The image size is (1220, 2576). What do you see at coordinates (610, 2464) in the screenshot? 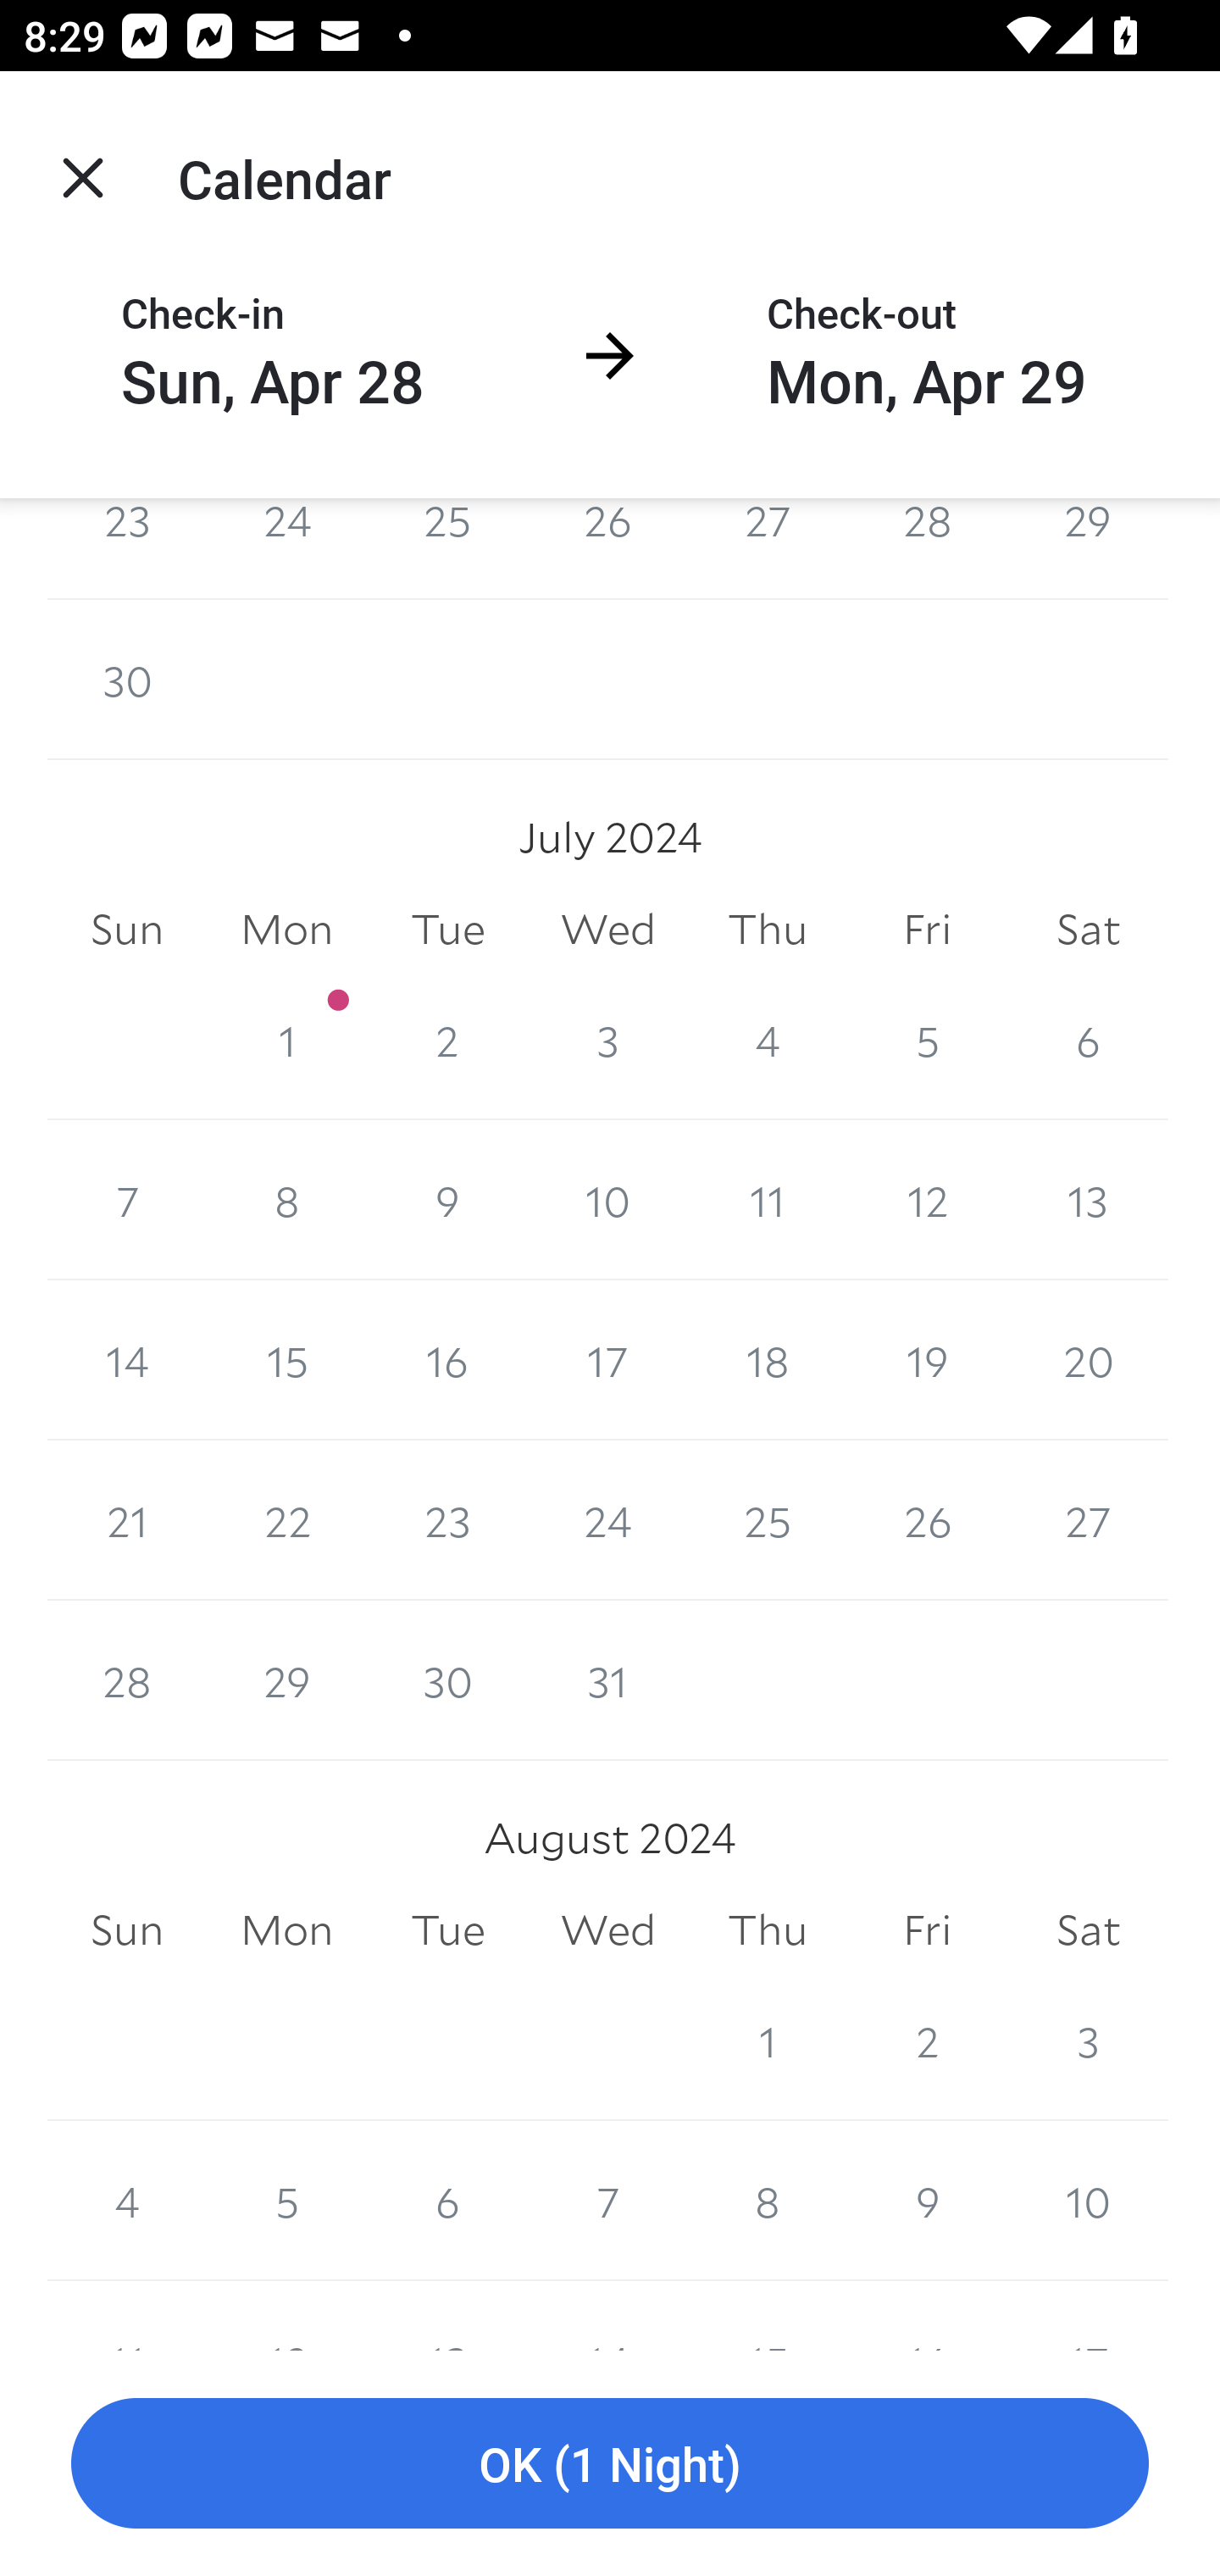
I see `OK (1 Night)` at bounding box center [610, 2464].